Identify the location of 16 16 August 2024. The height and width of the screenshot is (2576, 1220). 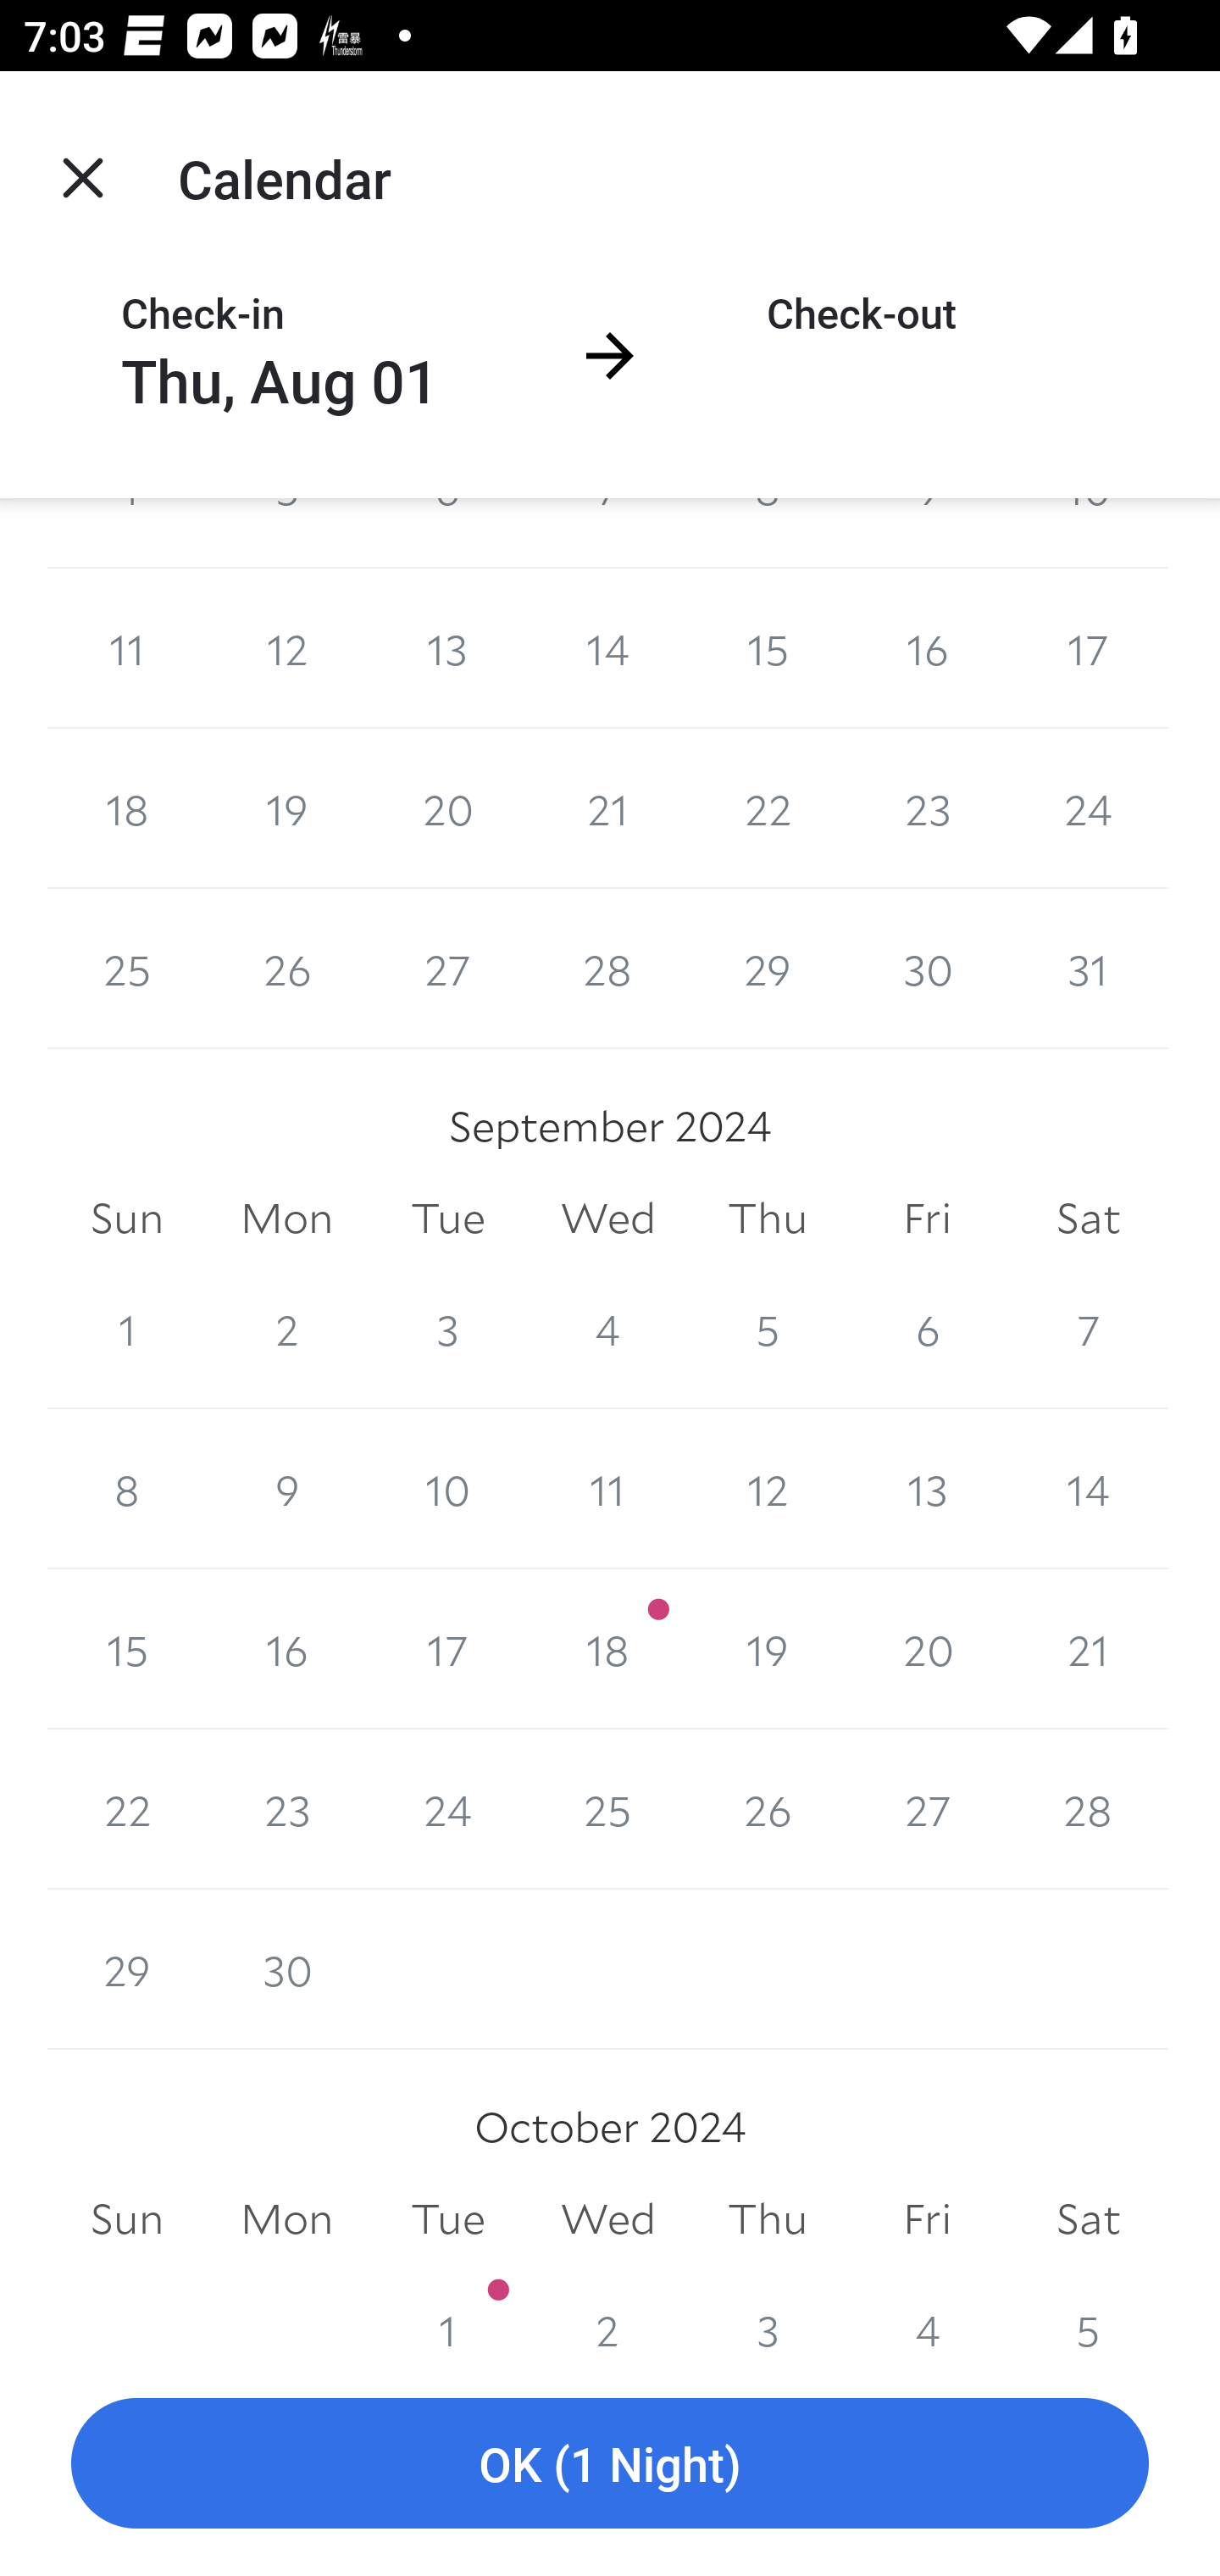
(927, 649).